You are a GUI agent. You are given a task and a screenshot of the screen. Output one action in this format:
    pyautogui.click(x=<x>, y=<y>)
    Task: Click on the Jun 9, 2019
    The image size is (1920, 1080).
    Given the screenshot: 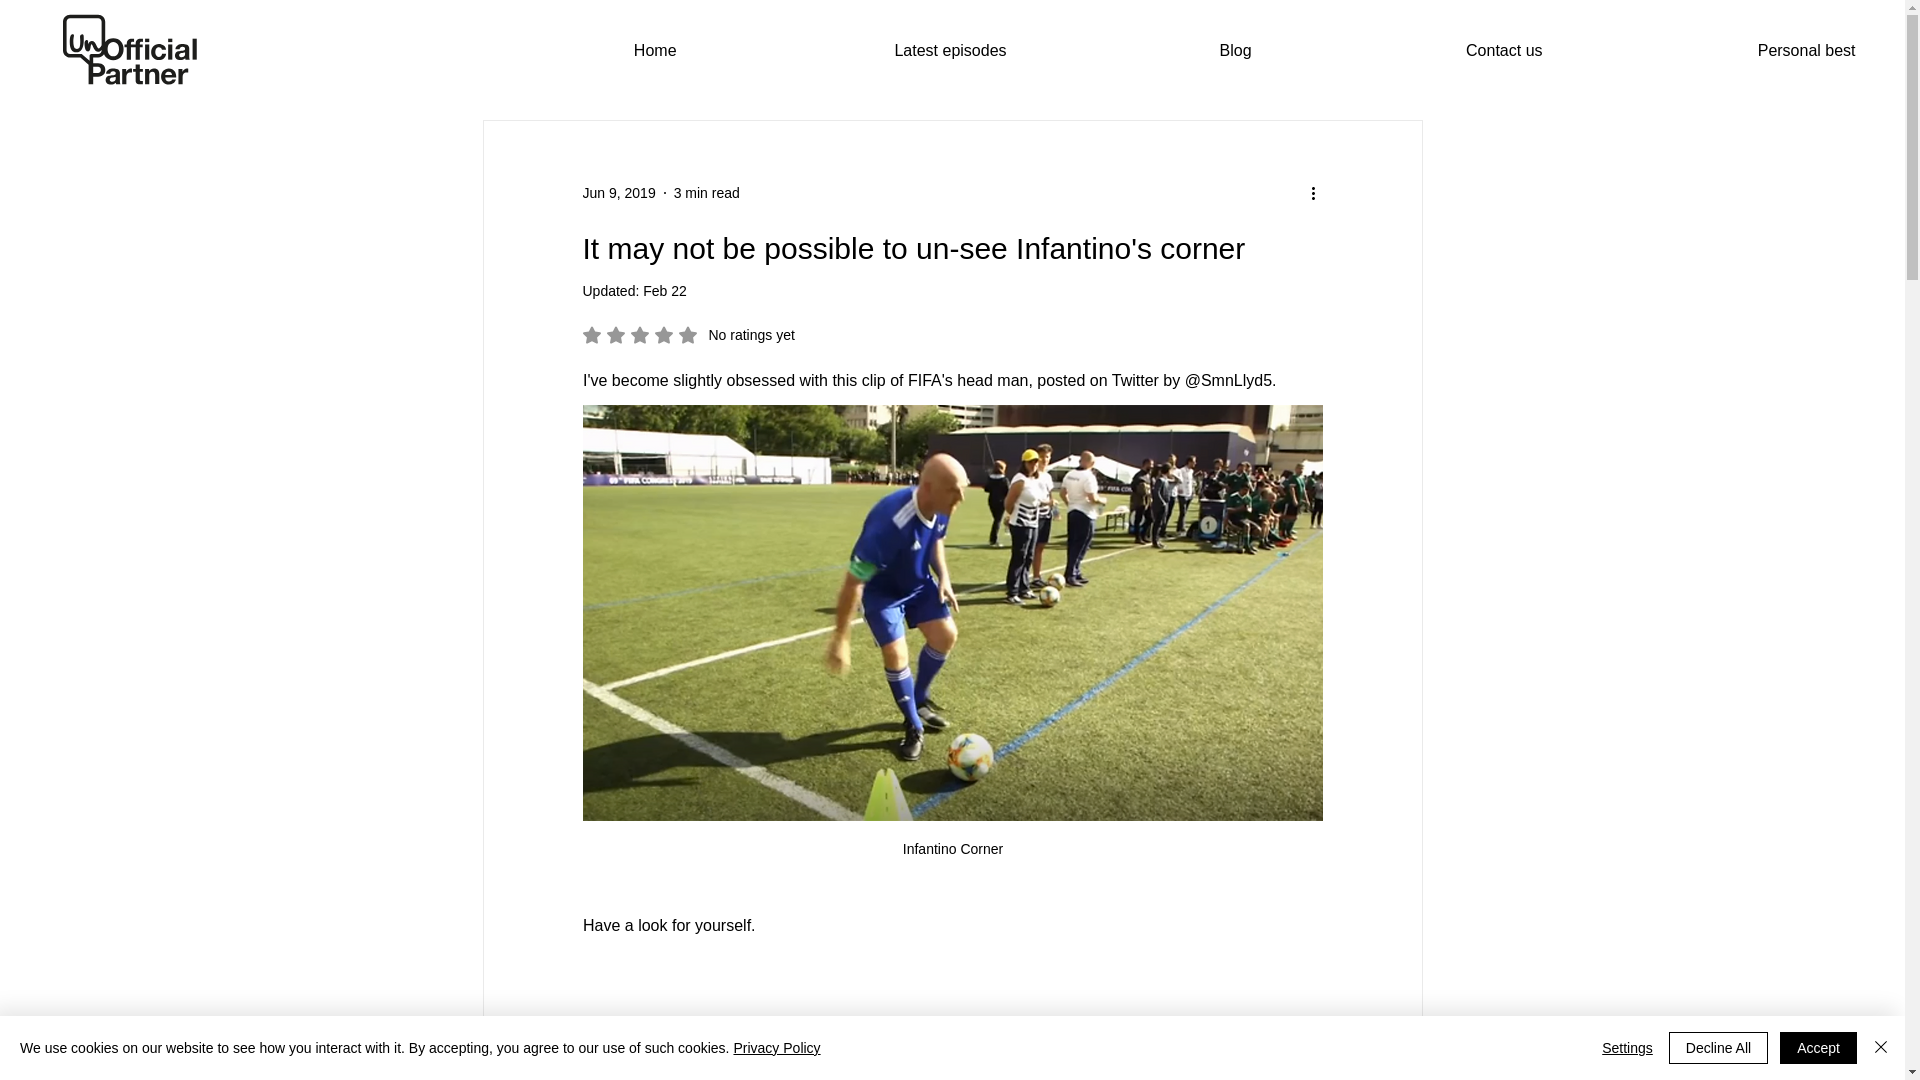 What is the action you would take?
    pyautogui.click(x=618, y=191)
    